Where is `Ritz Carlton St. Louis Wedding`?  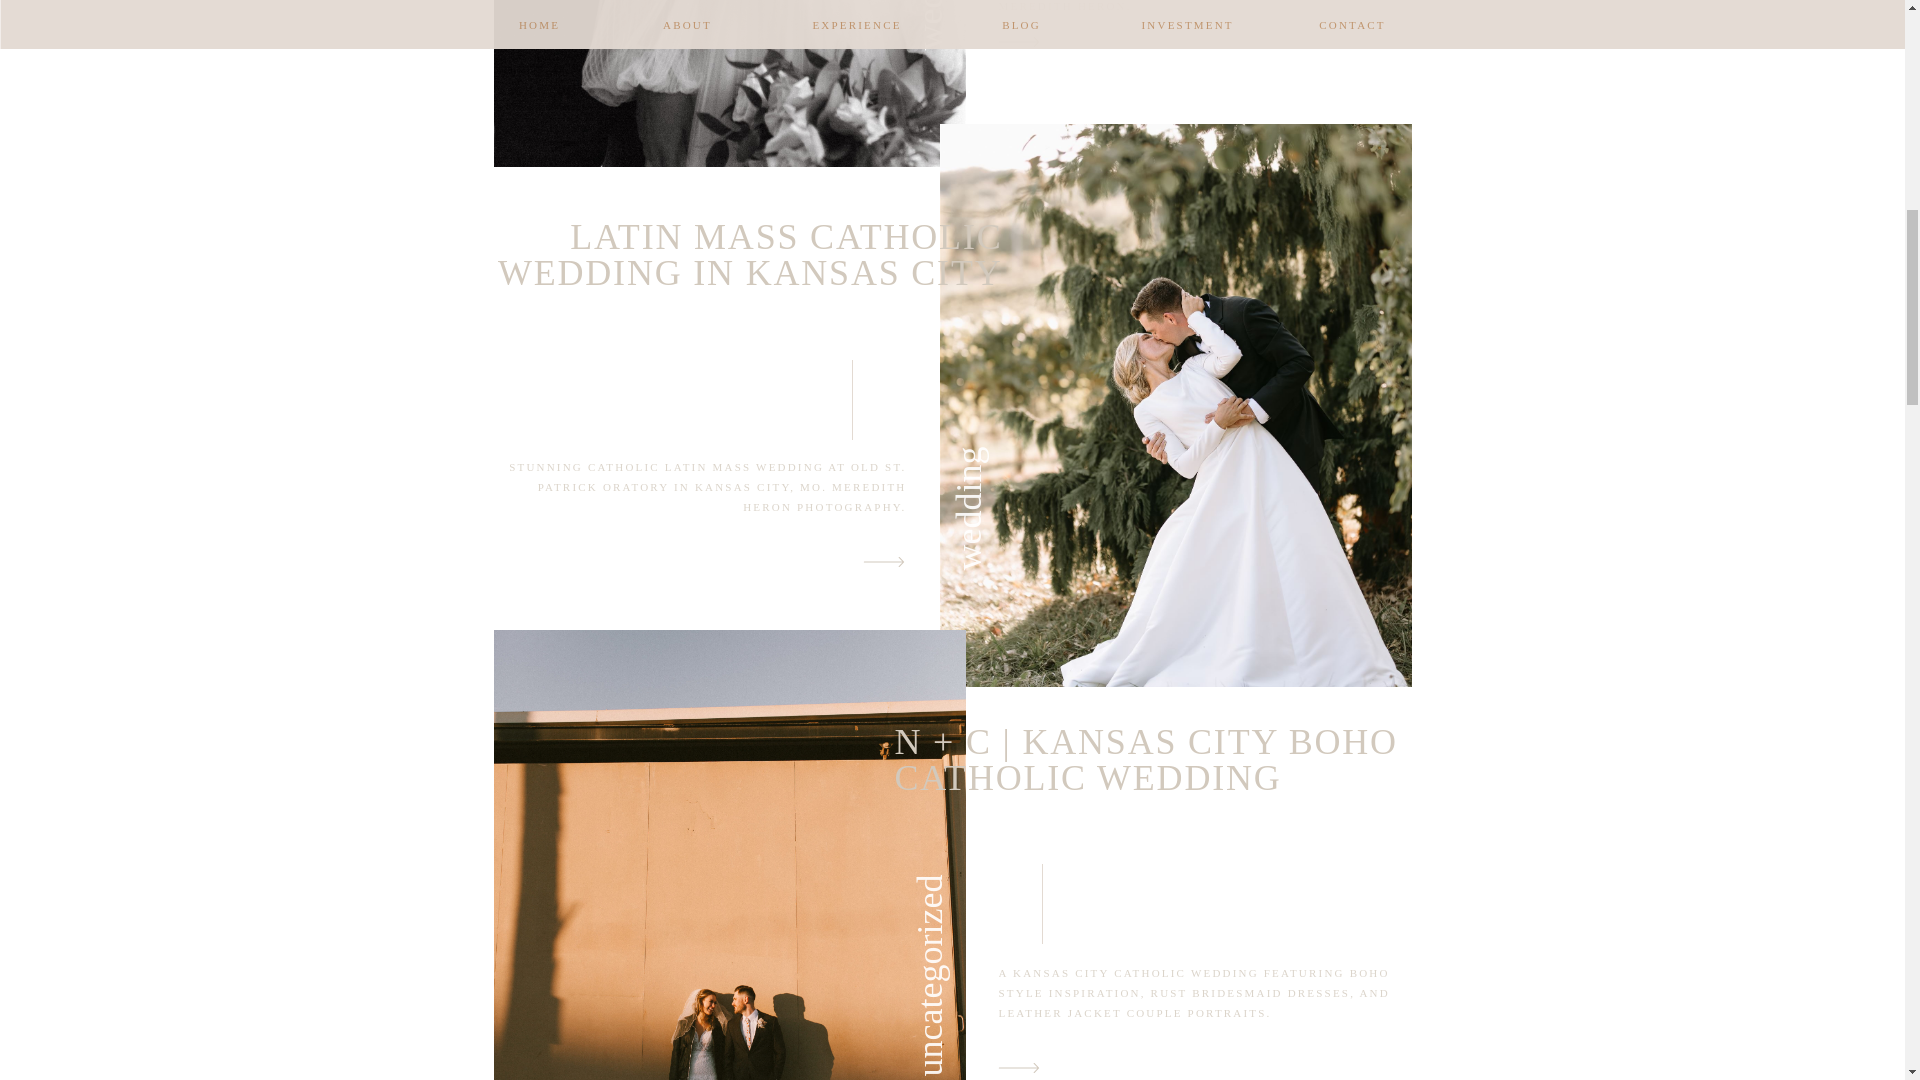 Ritz Carlton St. Louis Wedding is located at coordinates (1018, 42).